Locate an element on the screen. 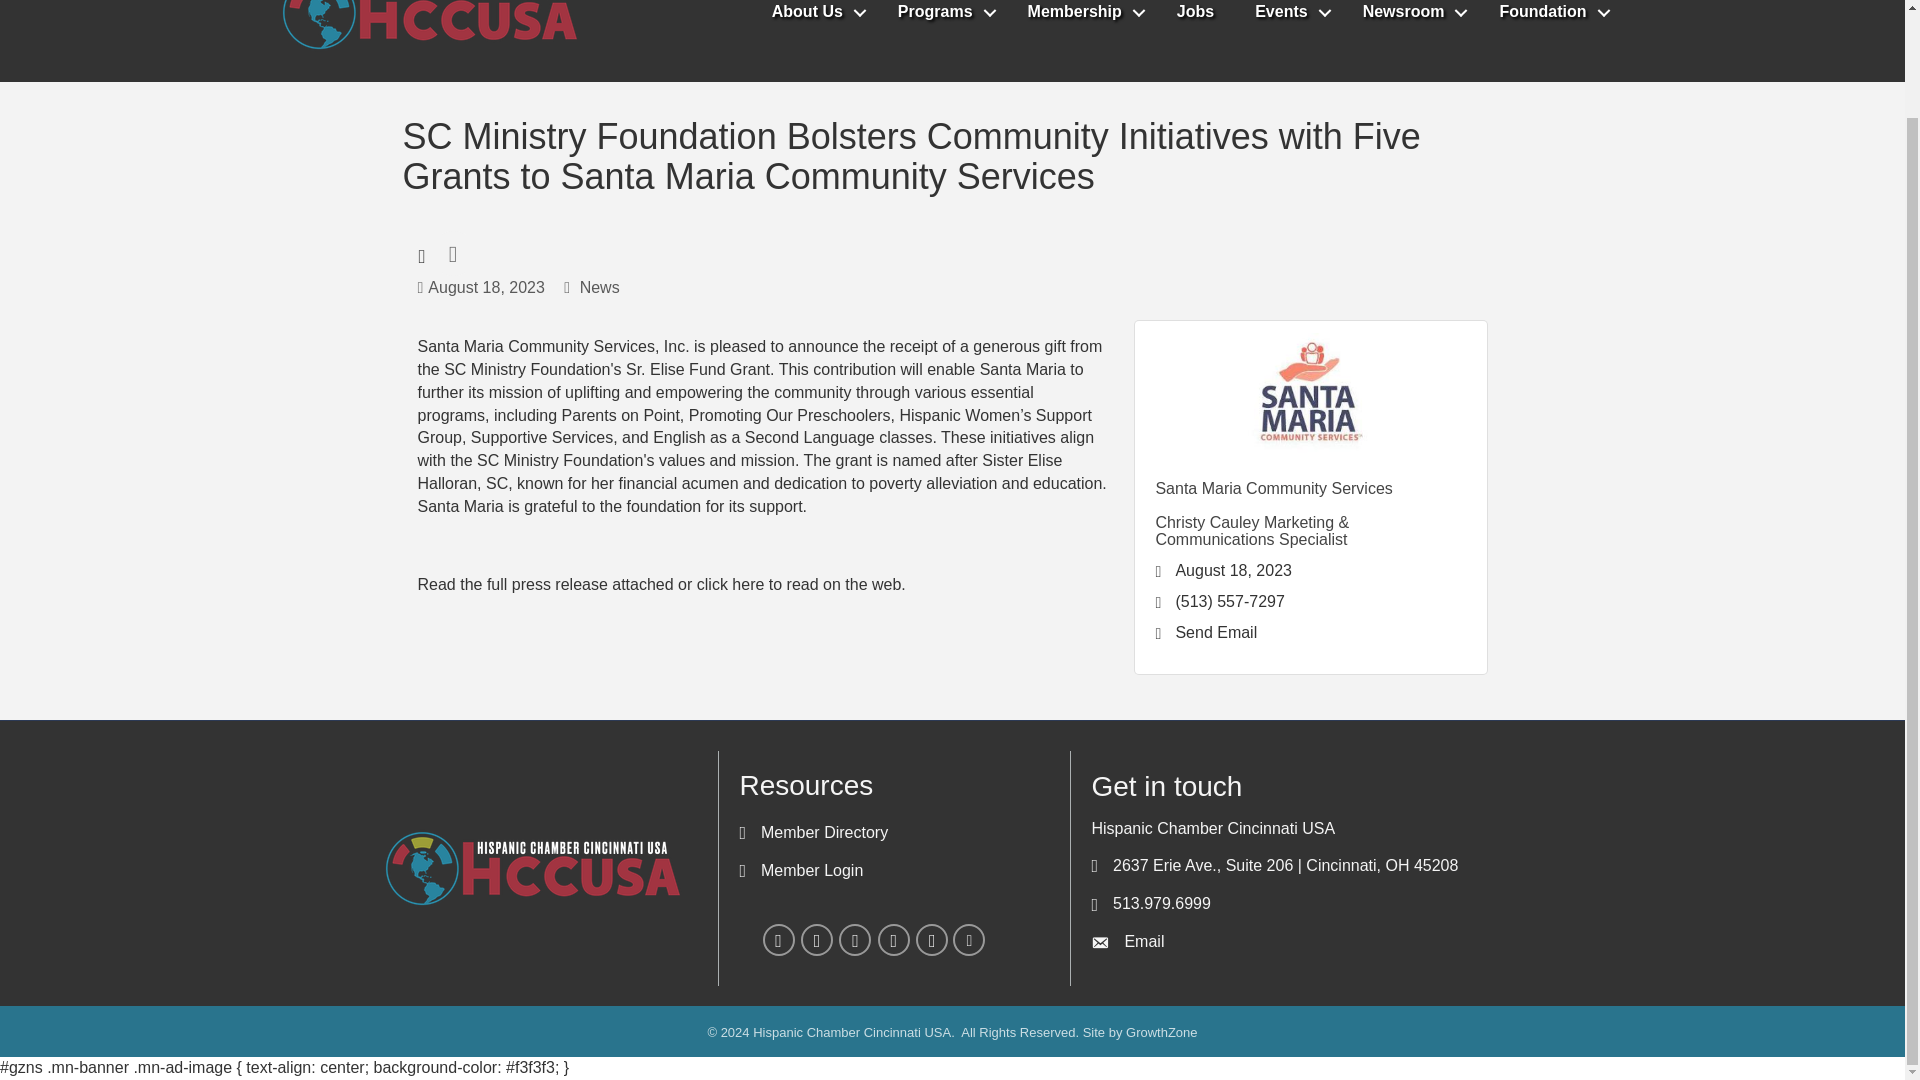 This screenshot has width=1920, height=1080. Jobs is located at coordinates (1196, 16).